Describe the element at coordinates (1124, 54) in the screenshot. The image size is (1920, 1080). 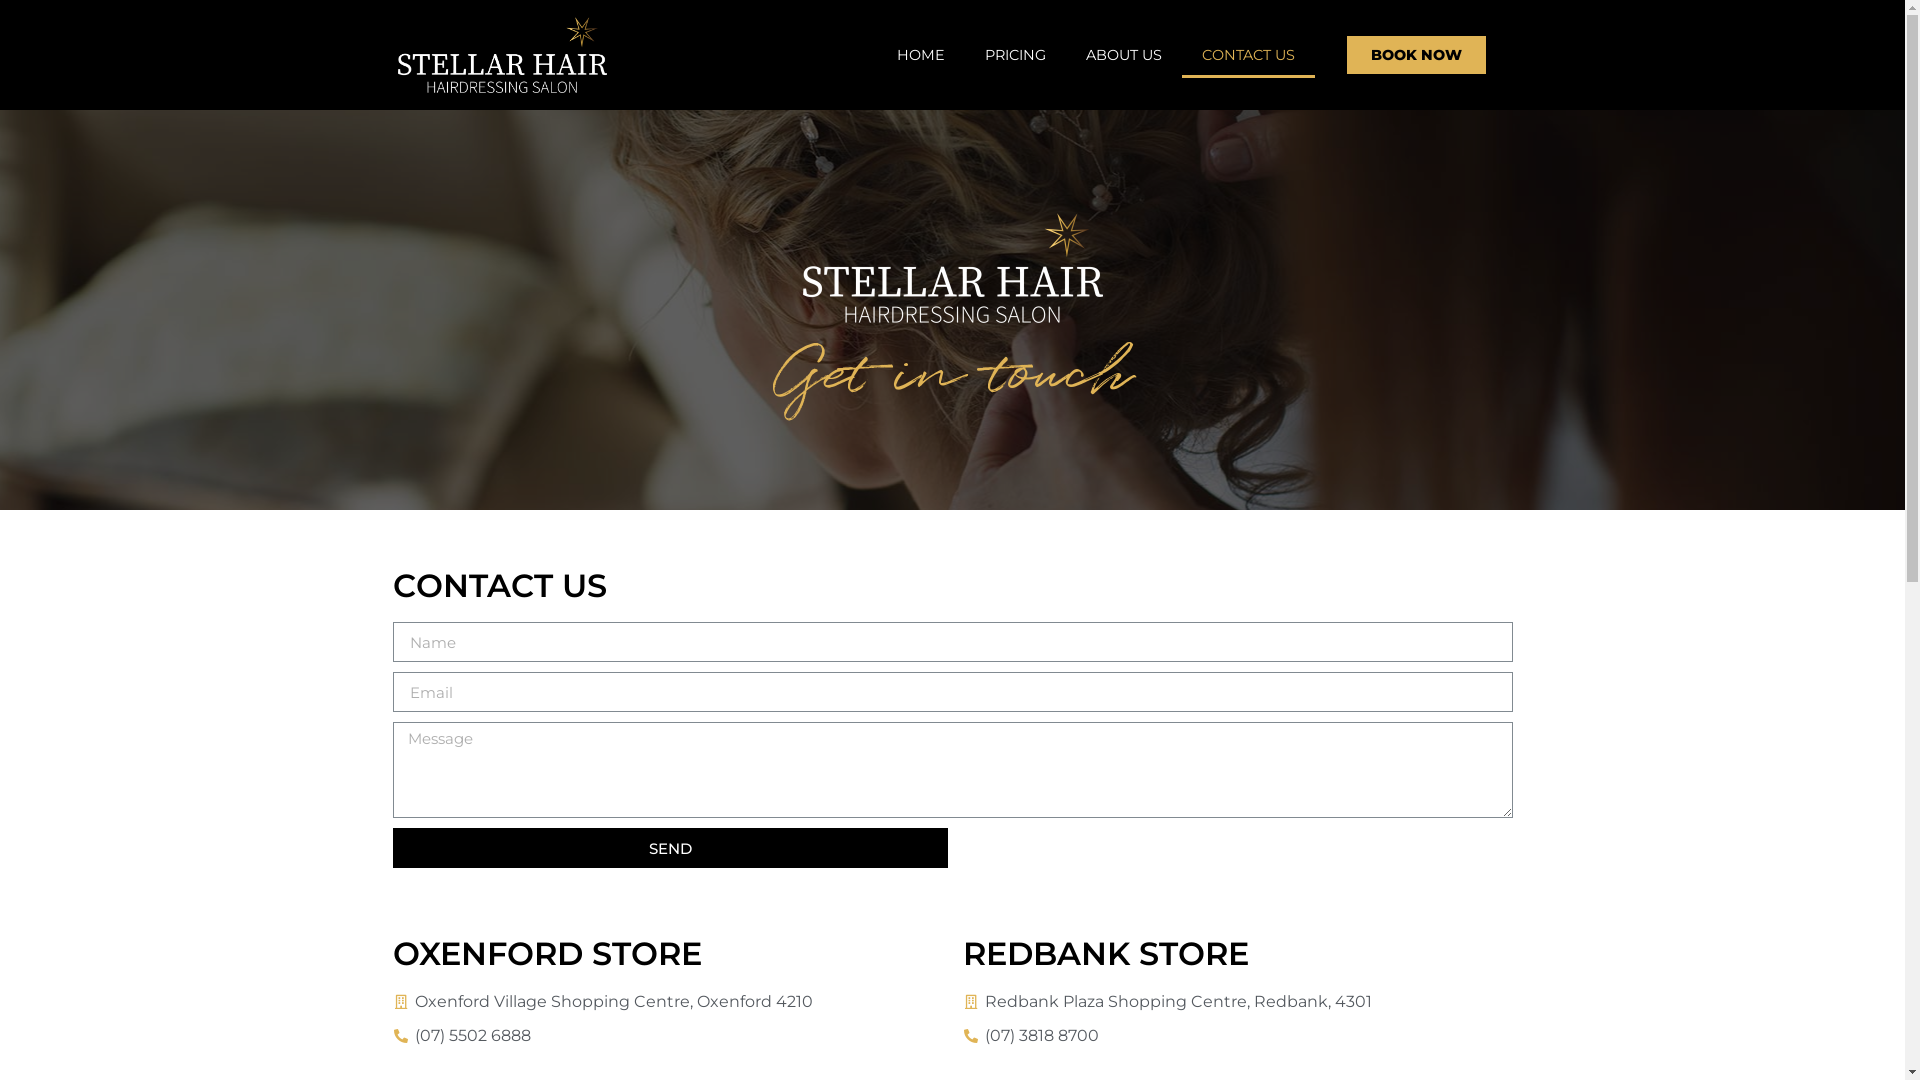
I see `ABOUT US` at that location.